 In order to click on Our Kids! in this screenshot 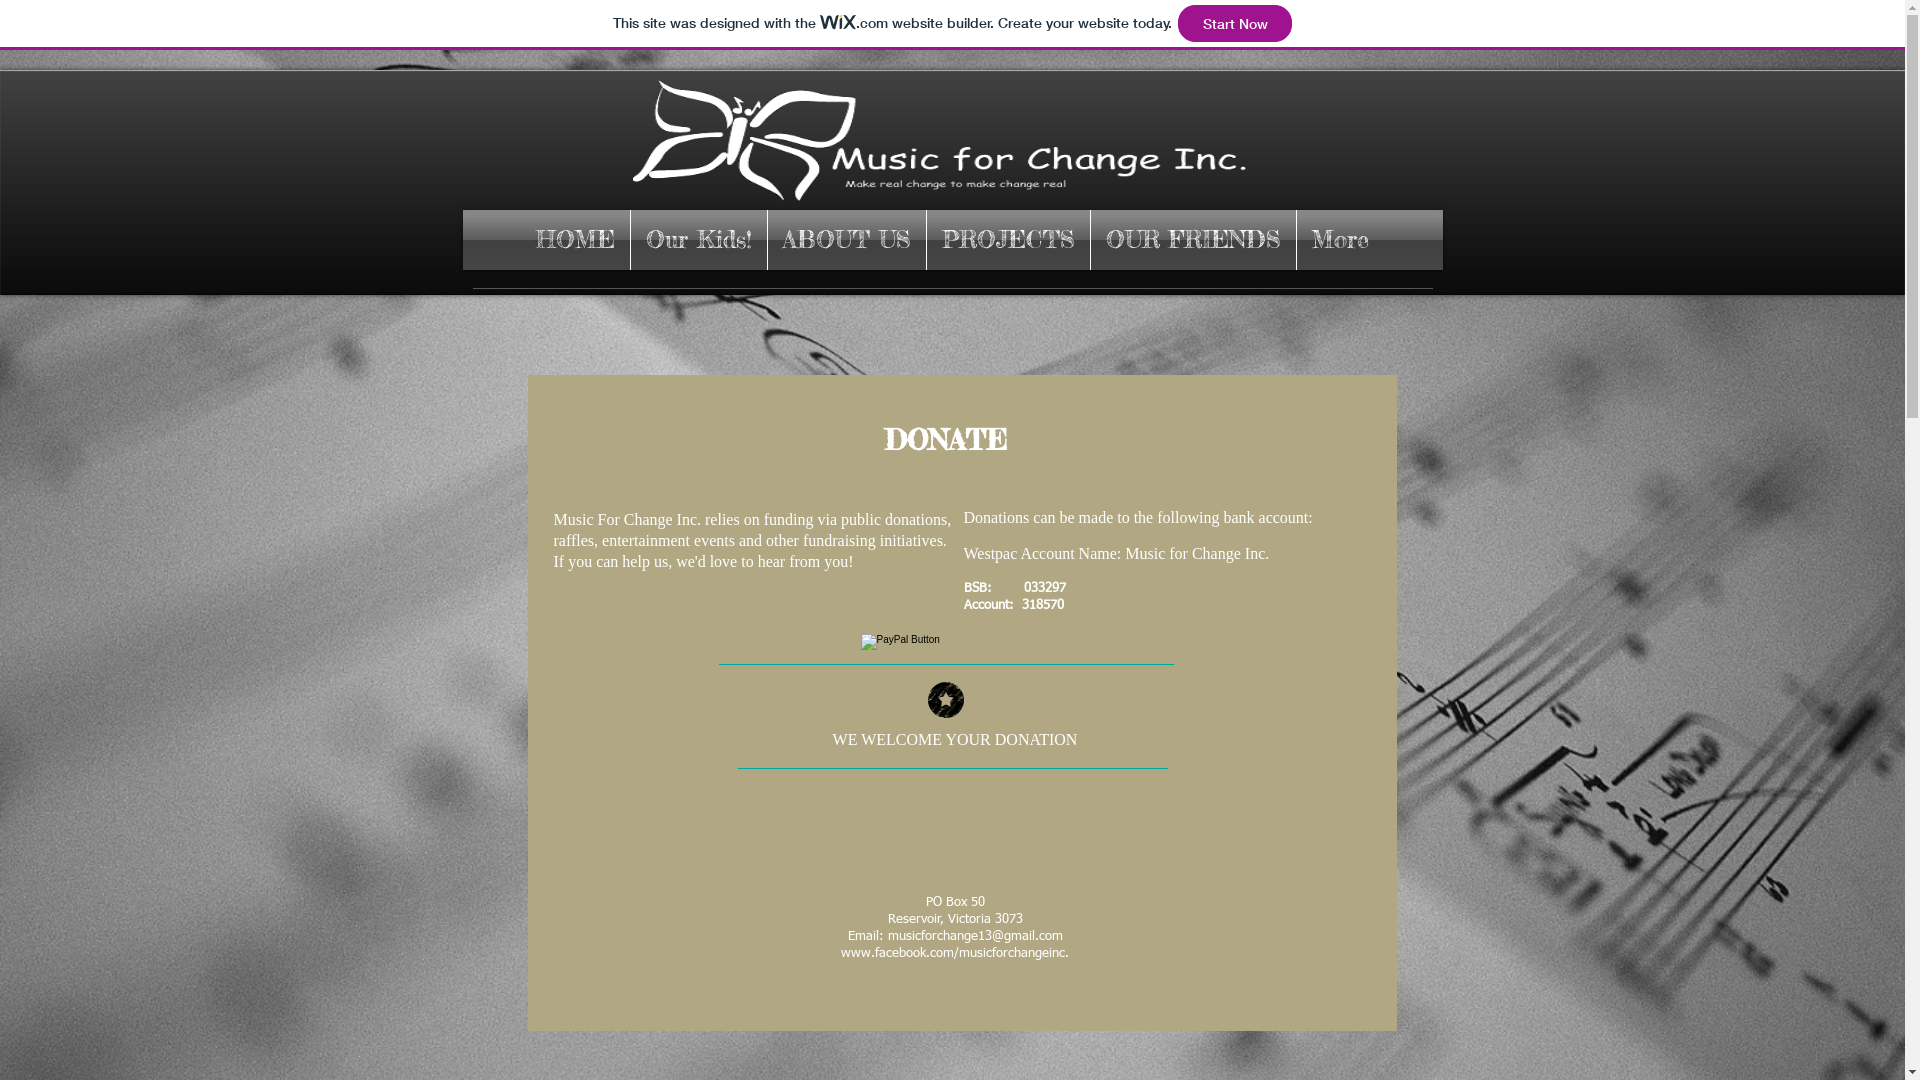, I will do `click(699, 240)`.